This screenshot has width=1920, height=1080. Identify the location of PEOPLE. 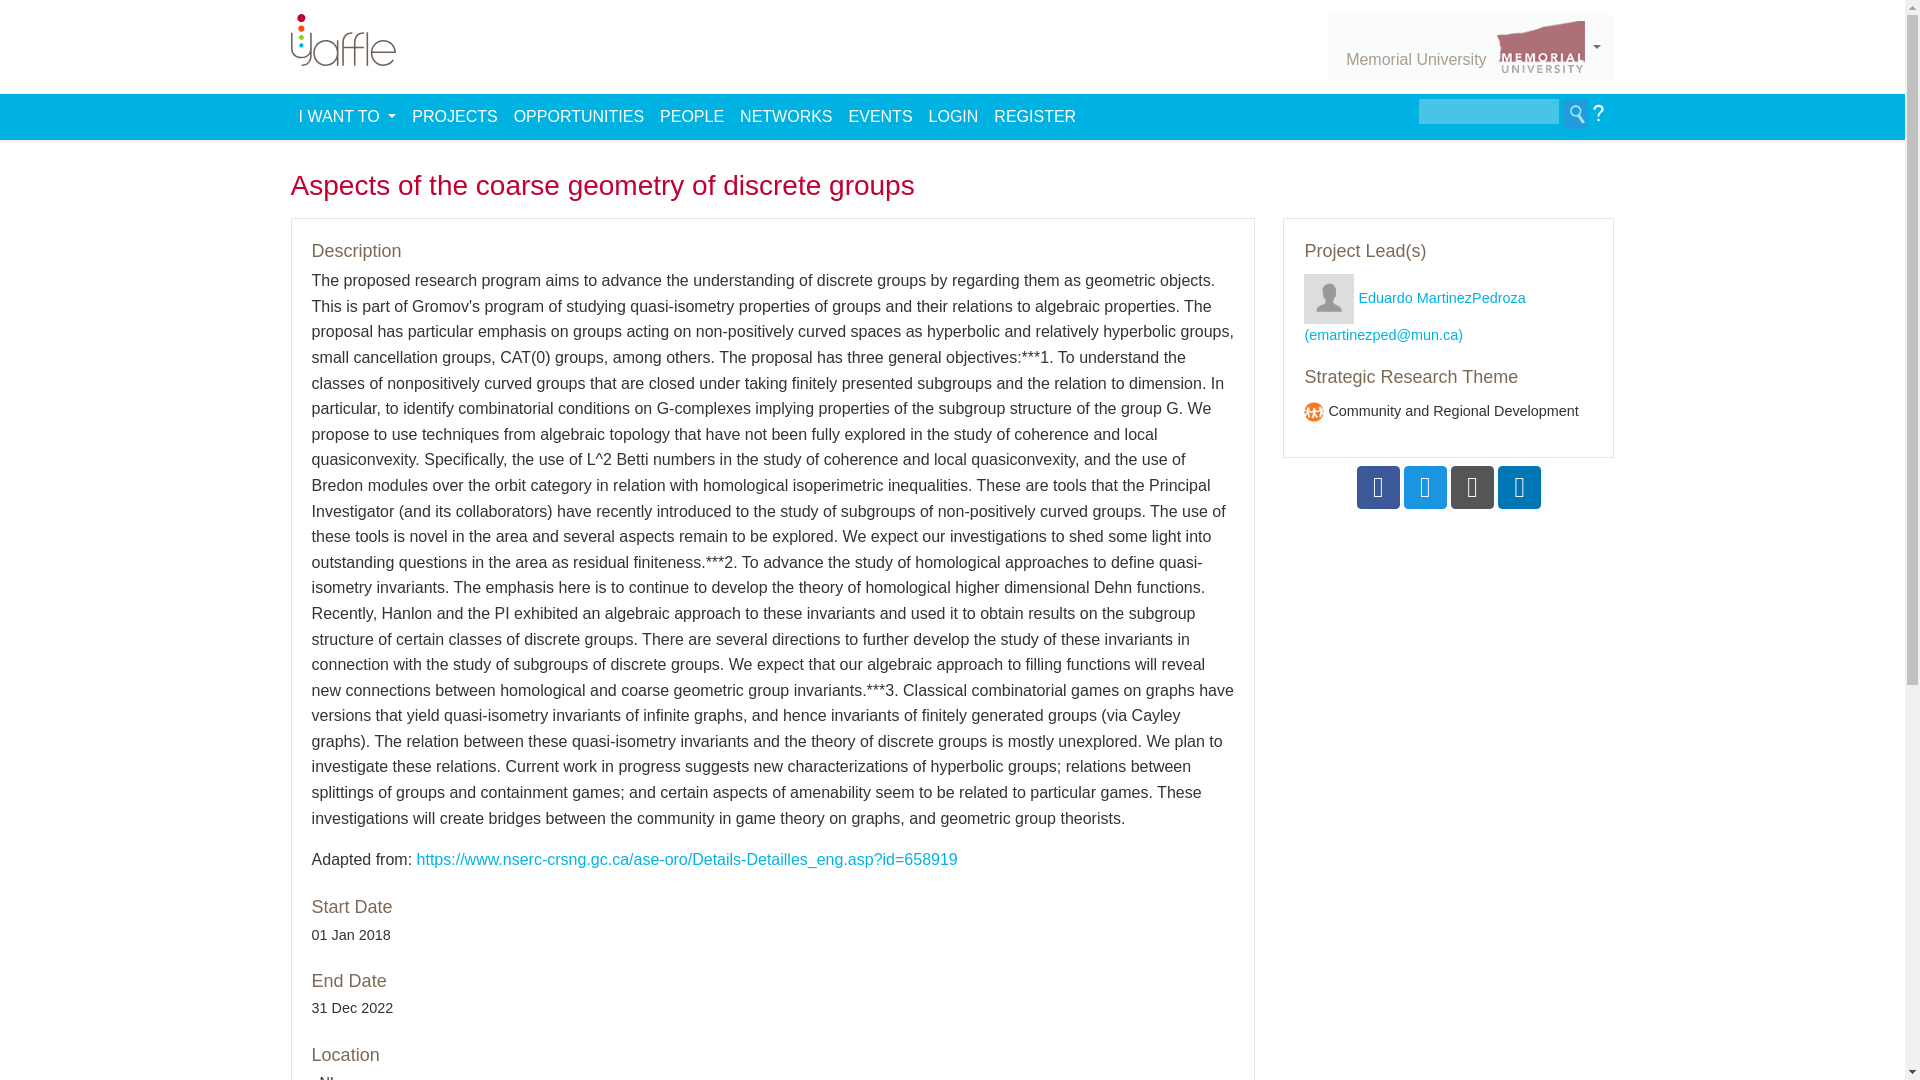
(692, 116).